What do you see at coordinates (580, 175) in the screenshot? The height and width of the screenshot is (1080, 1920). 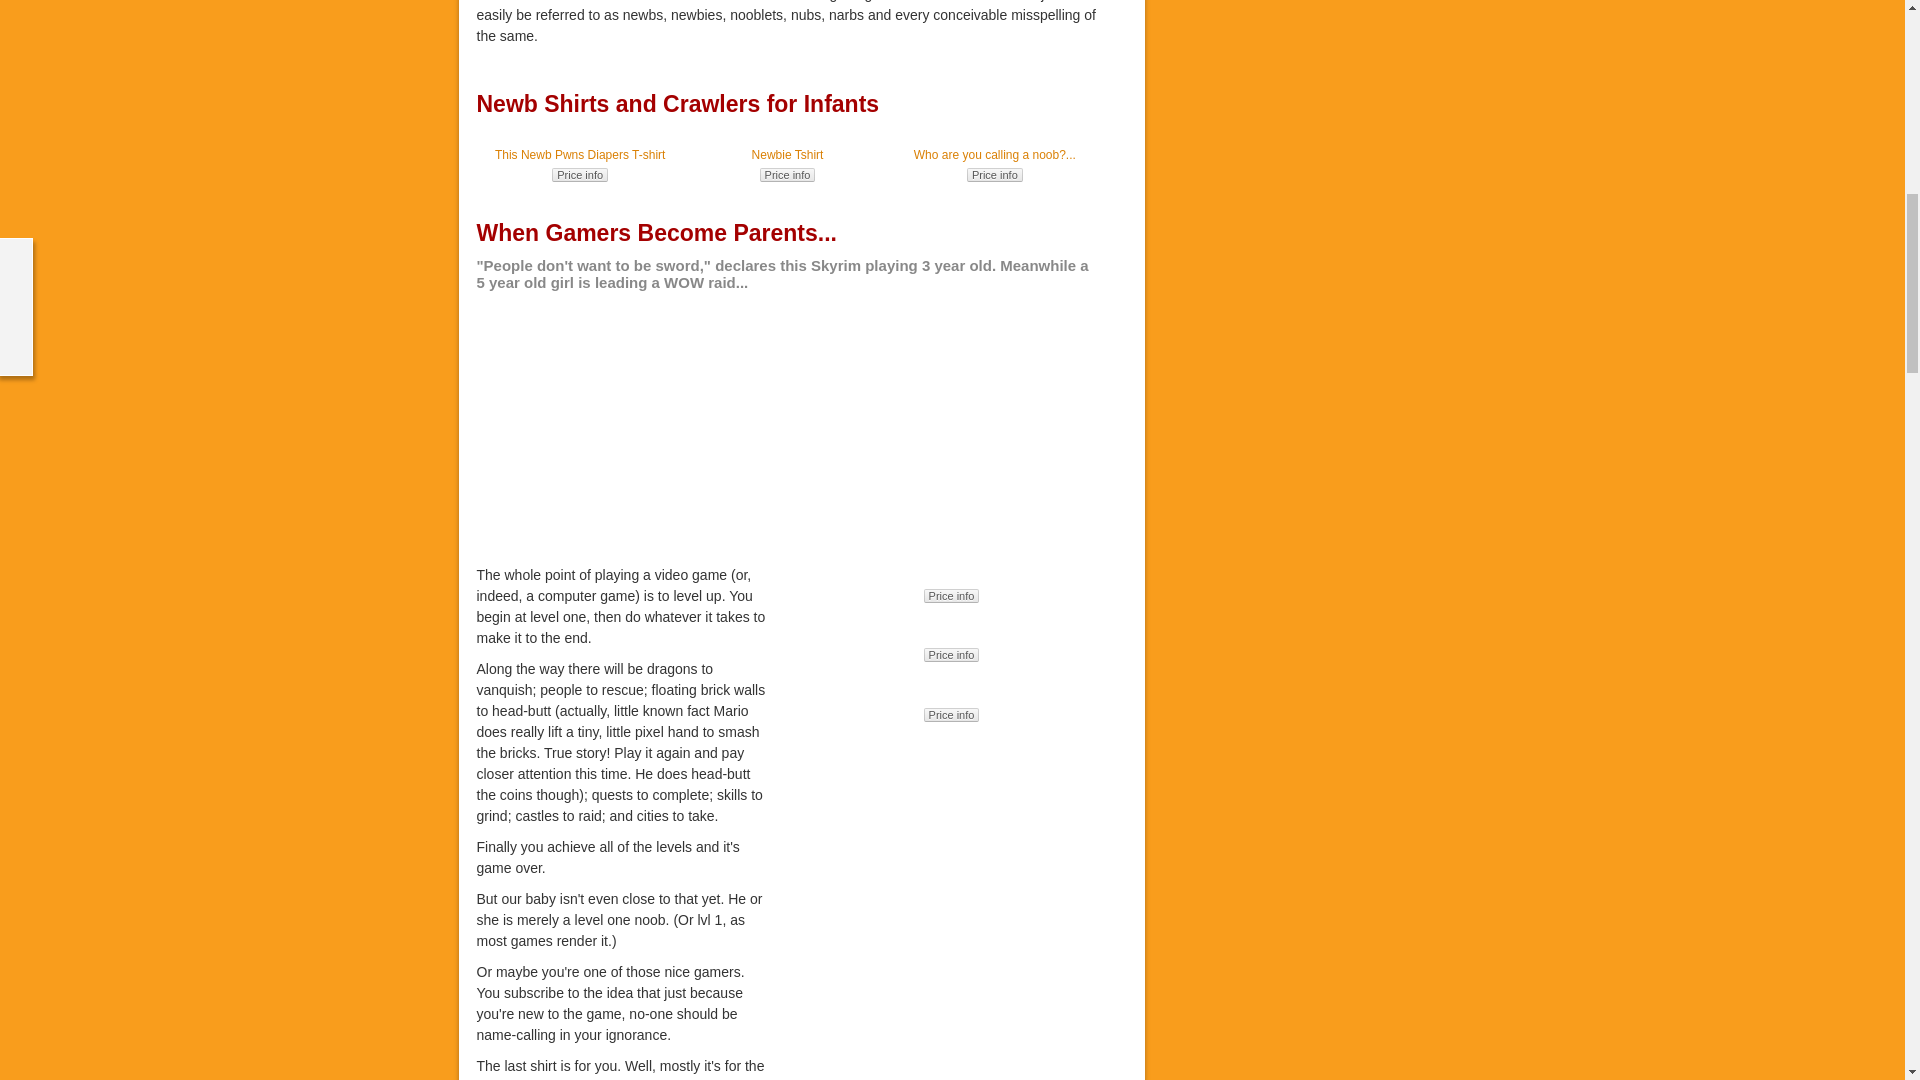 I see `Price info` at bounding box center [580, 175].